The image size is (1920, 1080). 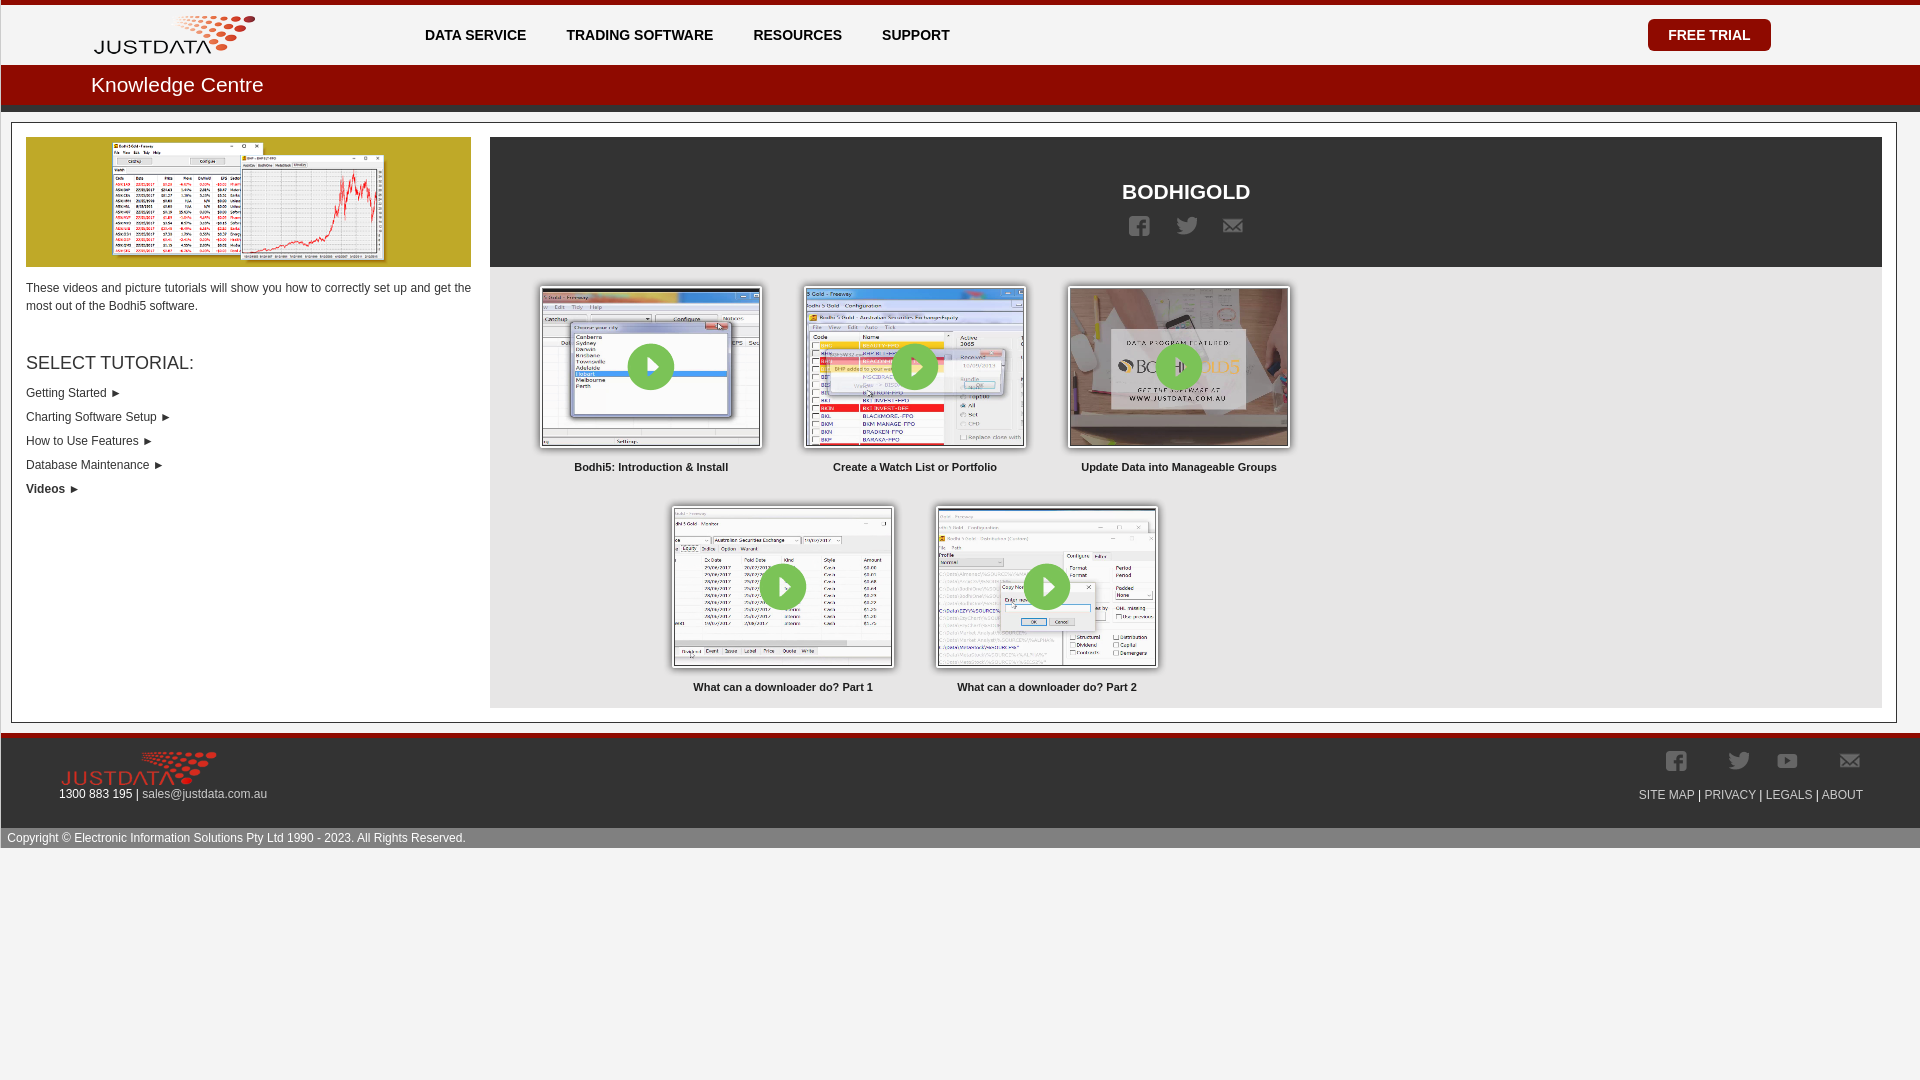 I want to click on  , so click(x=1788, y=761).